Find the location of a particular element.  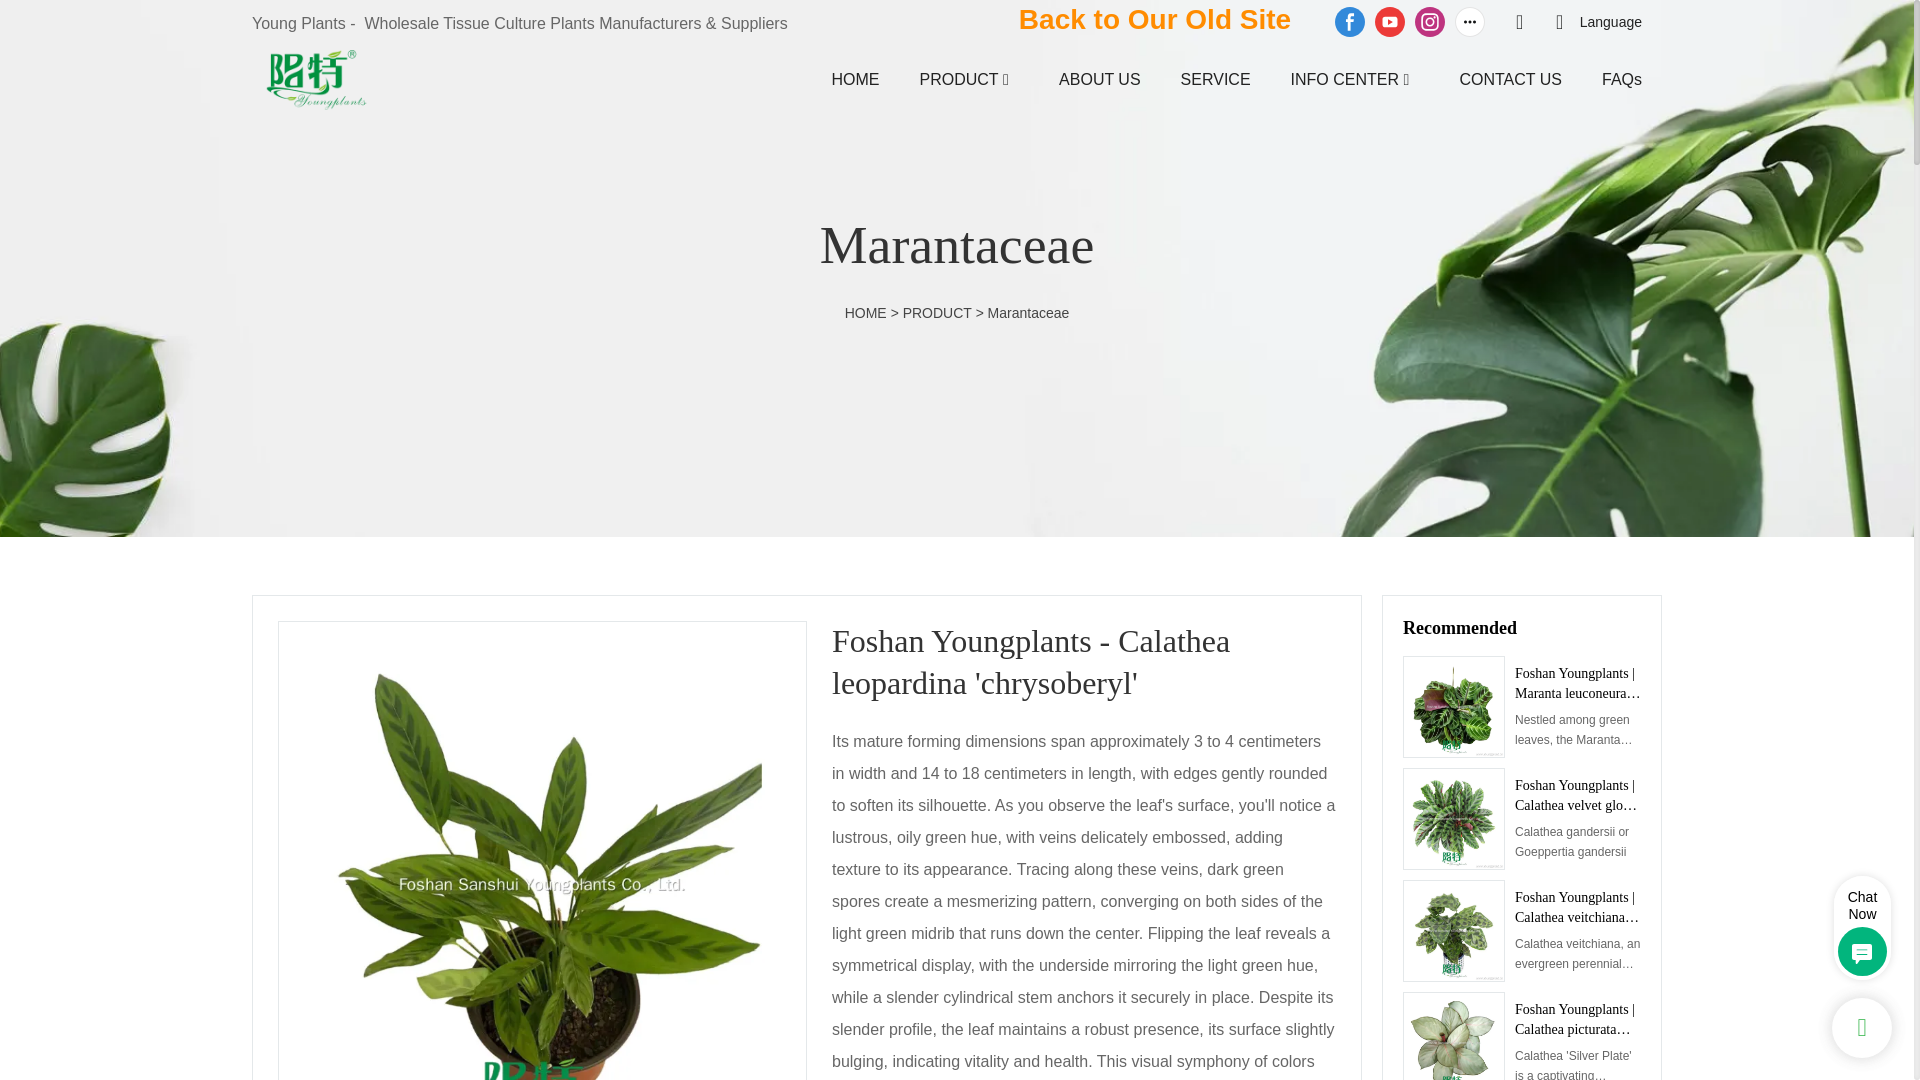

Back to Our Old Site is located at coordinates (1154, 19).